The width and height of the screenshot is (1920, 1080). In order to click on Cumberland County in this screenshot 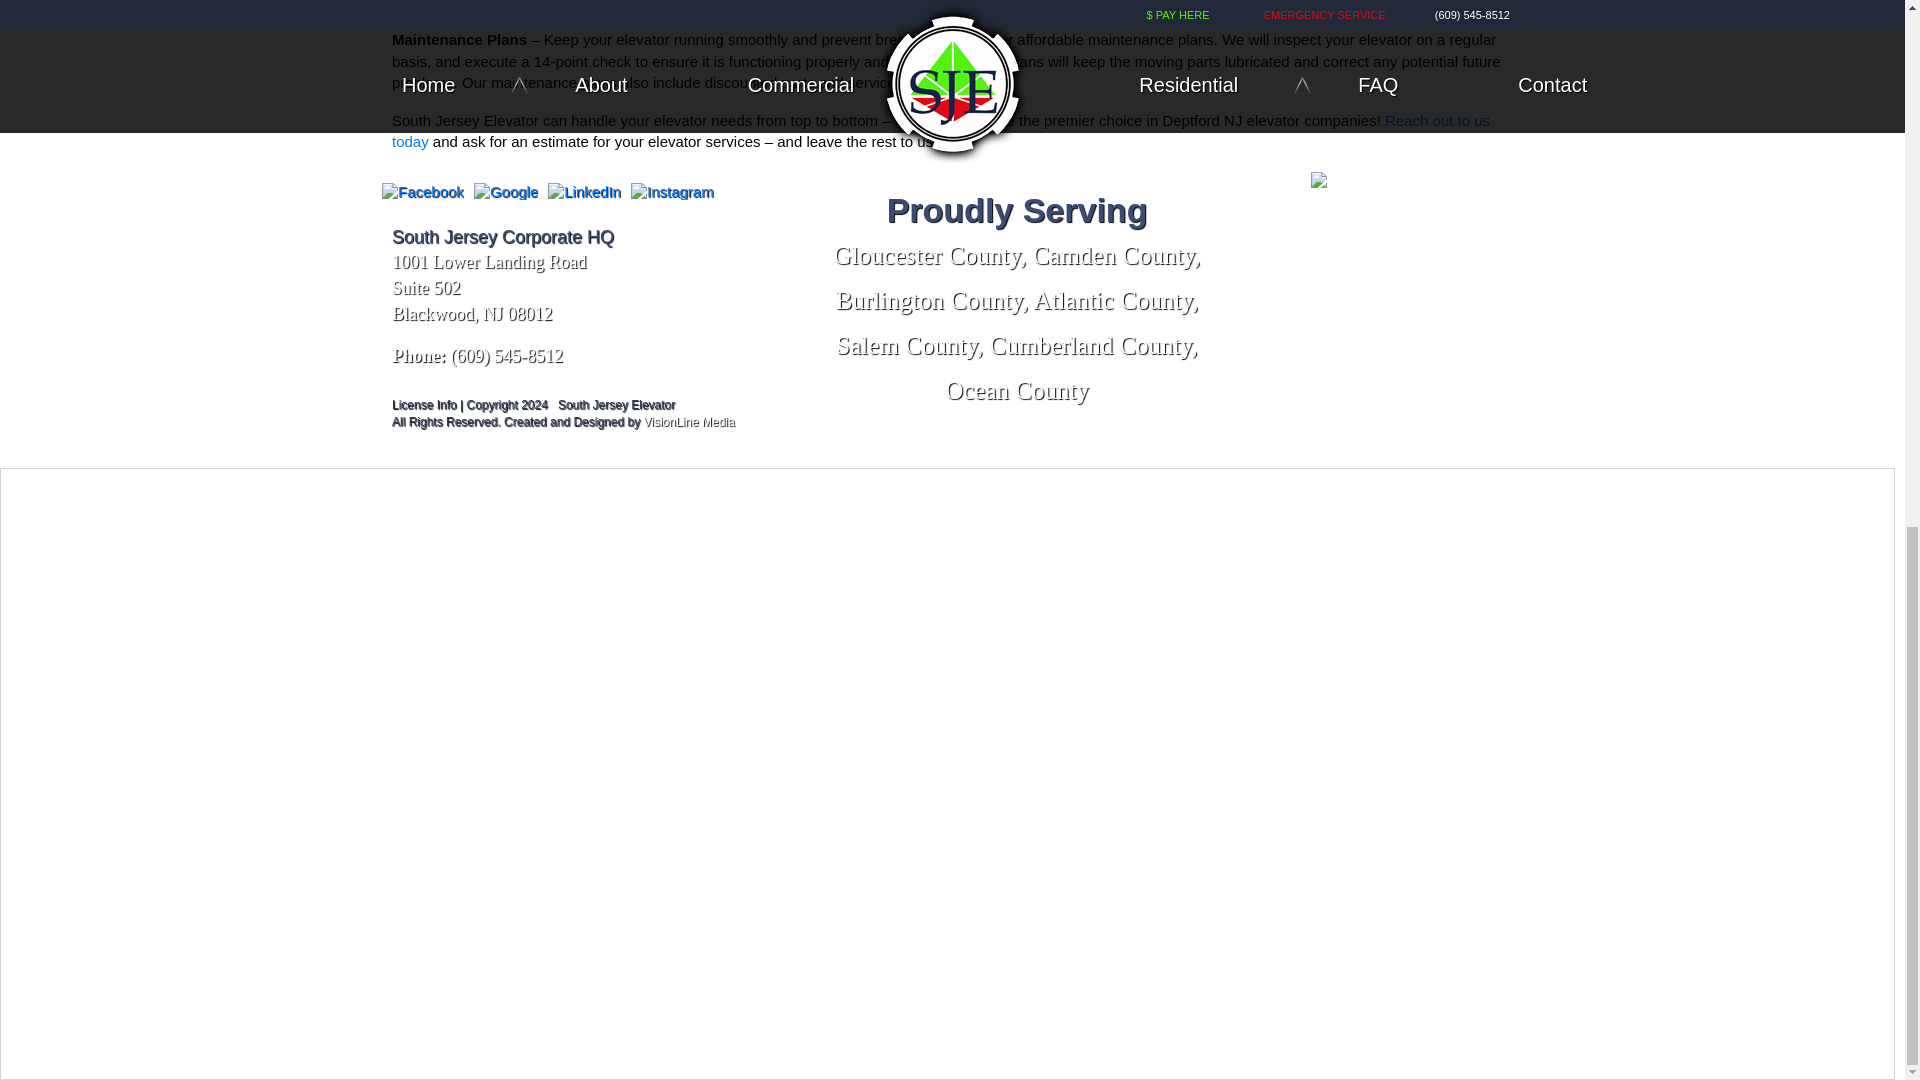, I will do `click(1091, 344)`.